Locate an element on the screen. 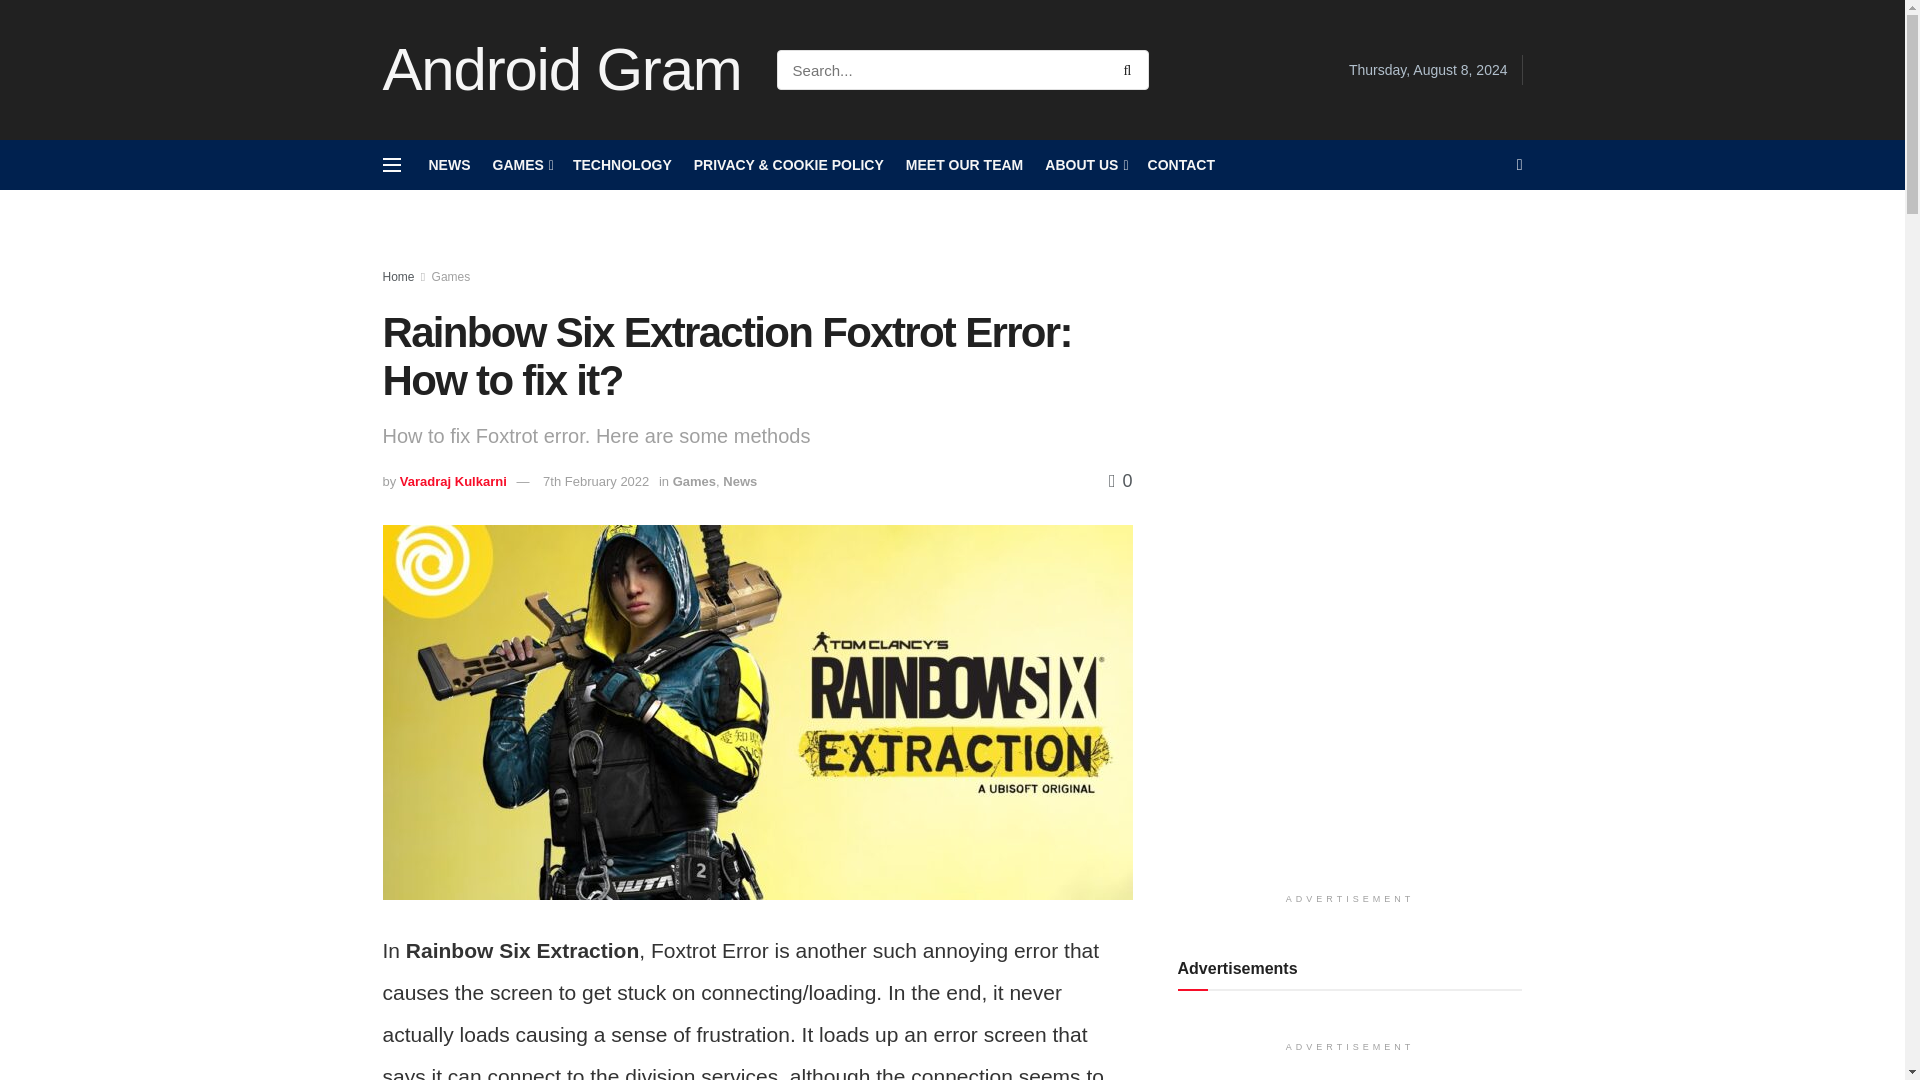 This screenshot has width=1920, height=1080. Android Gram is located at coordinates (562, 70).